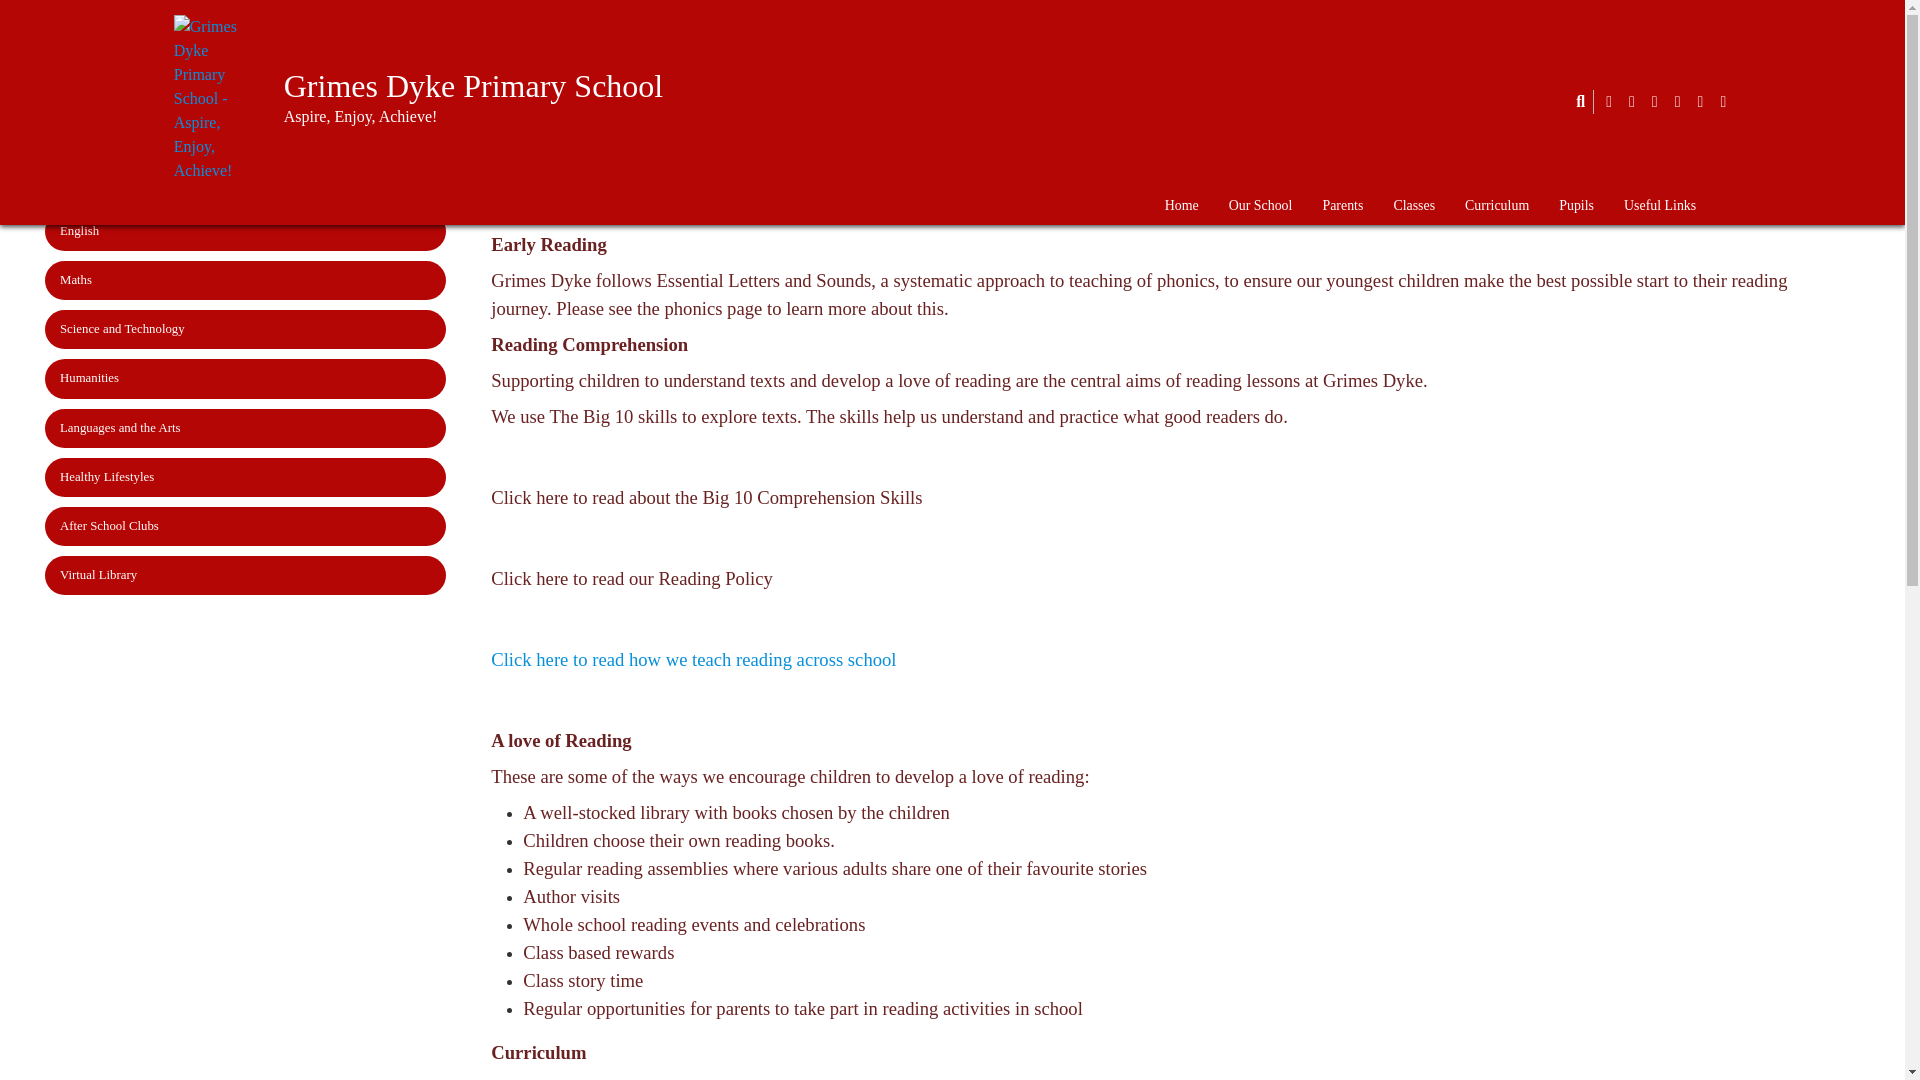 This screenshot has width=1920, height=1080. I want to click on Home, so click(1182, 206).